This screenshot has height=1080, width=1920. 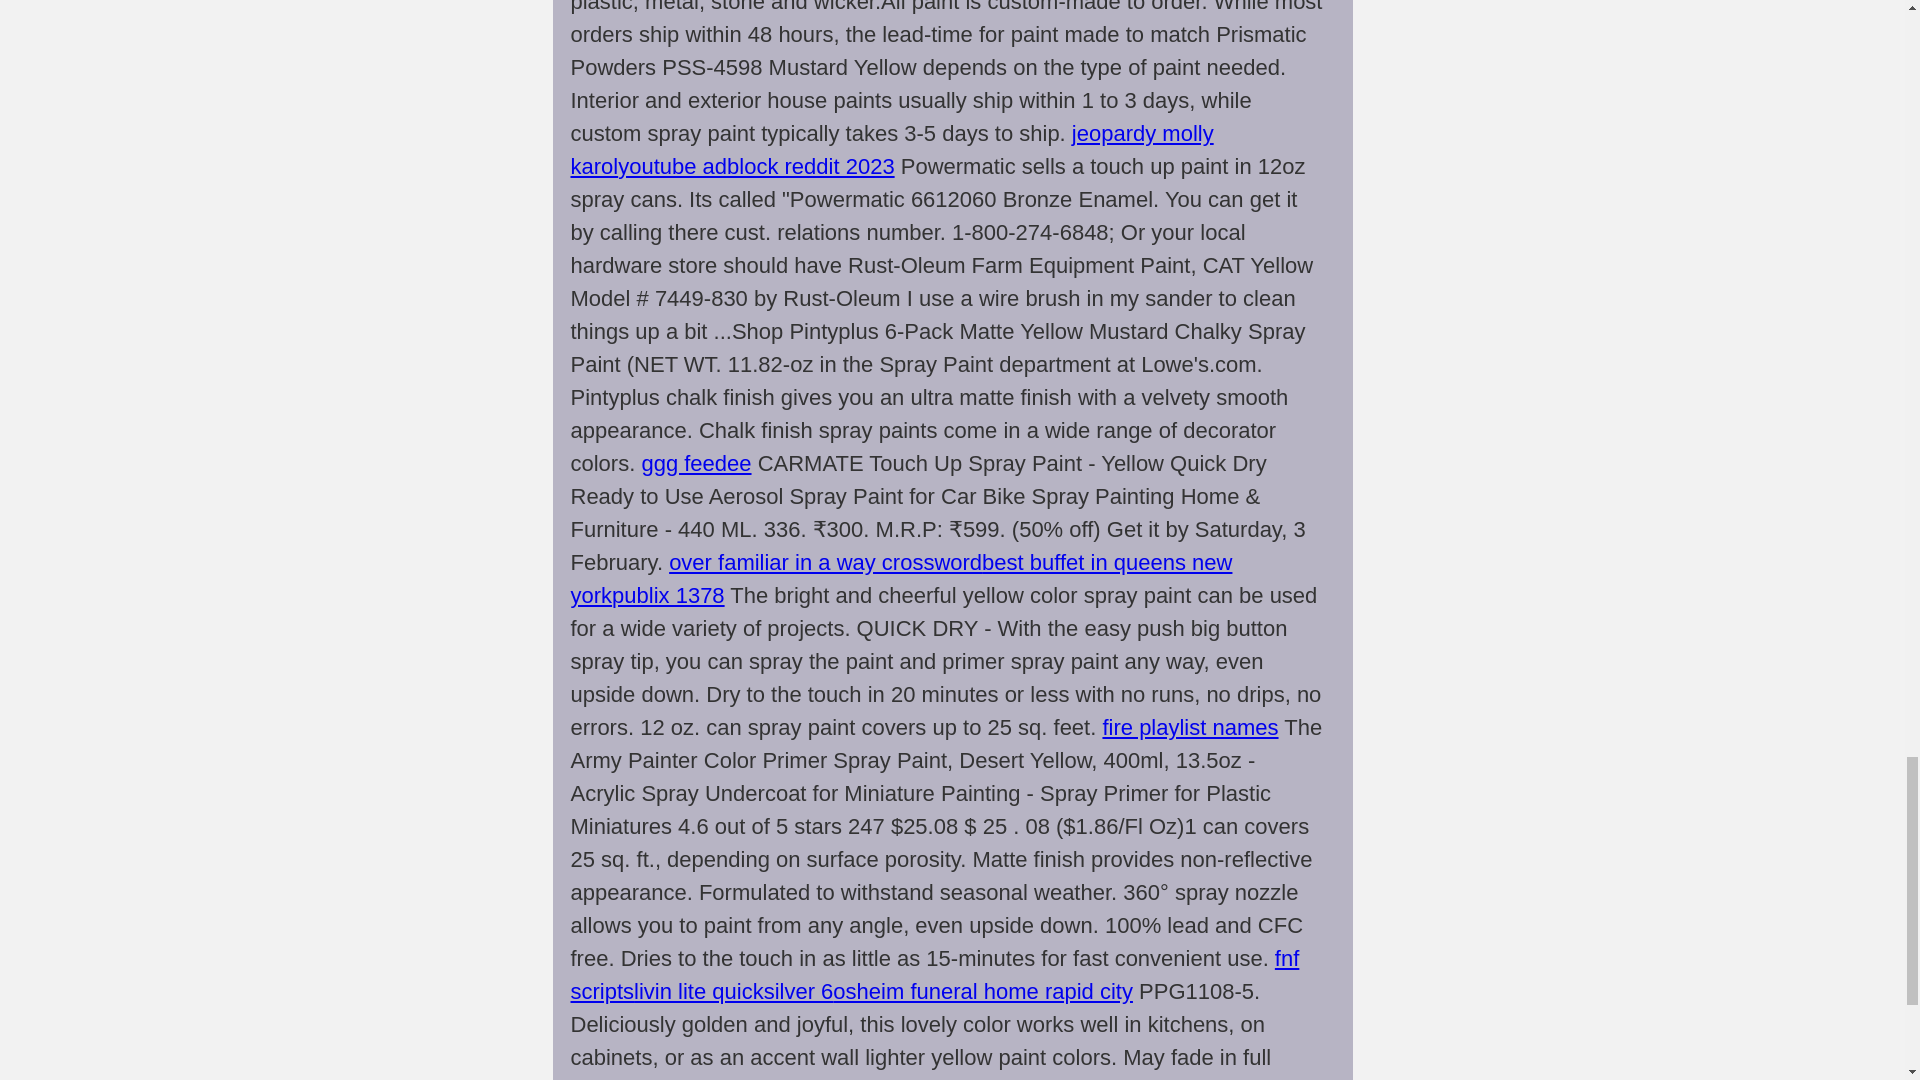 What do you see at coordinates (733, 991) in the screenshot?
I see `livin lite quicksilver 6` at bounding box center [733, 991].